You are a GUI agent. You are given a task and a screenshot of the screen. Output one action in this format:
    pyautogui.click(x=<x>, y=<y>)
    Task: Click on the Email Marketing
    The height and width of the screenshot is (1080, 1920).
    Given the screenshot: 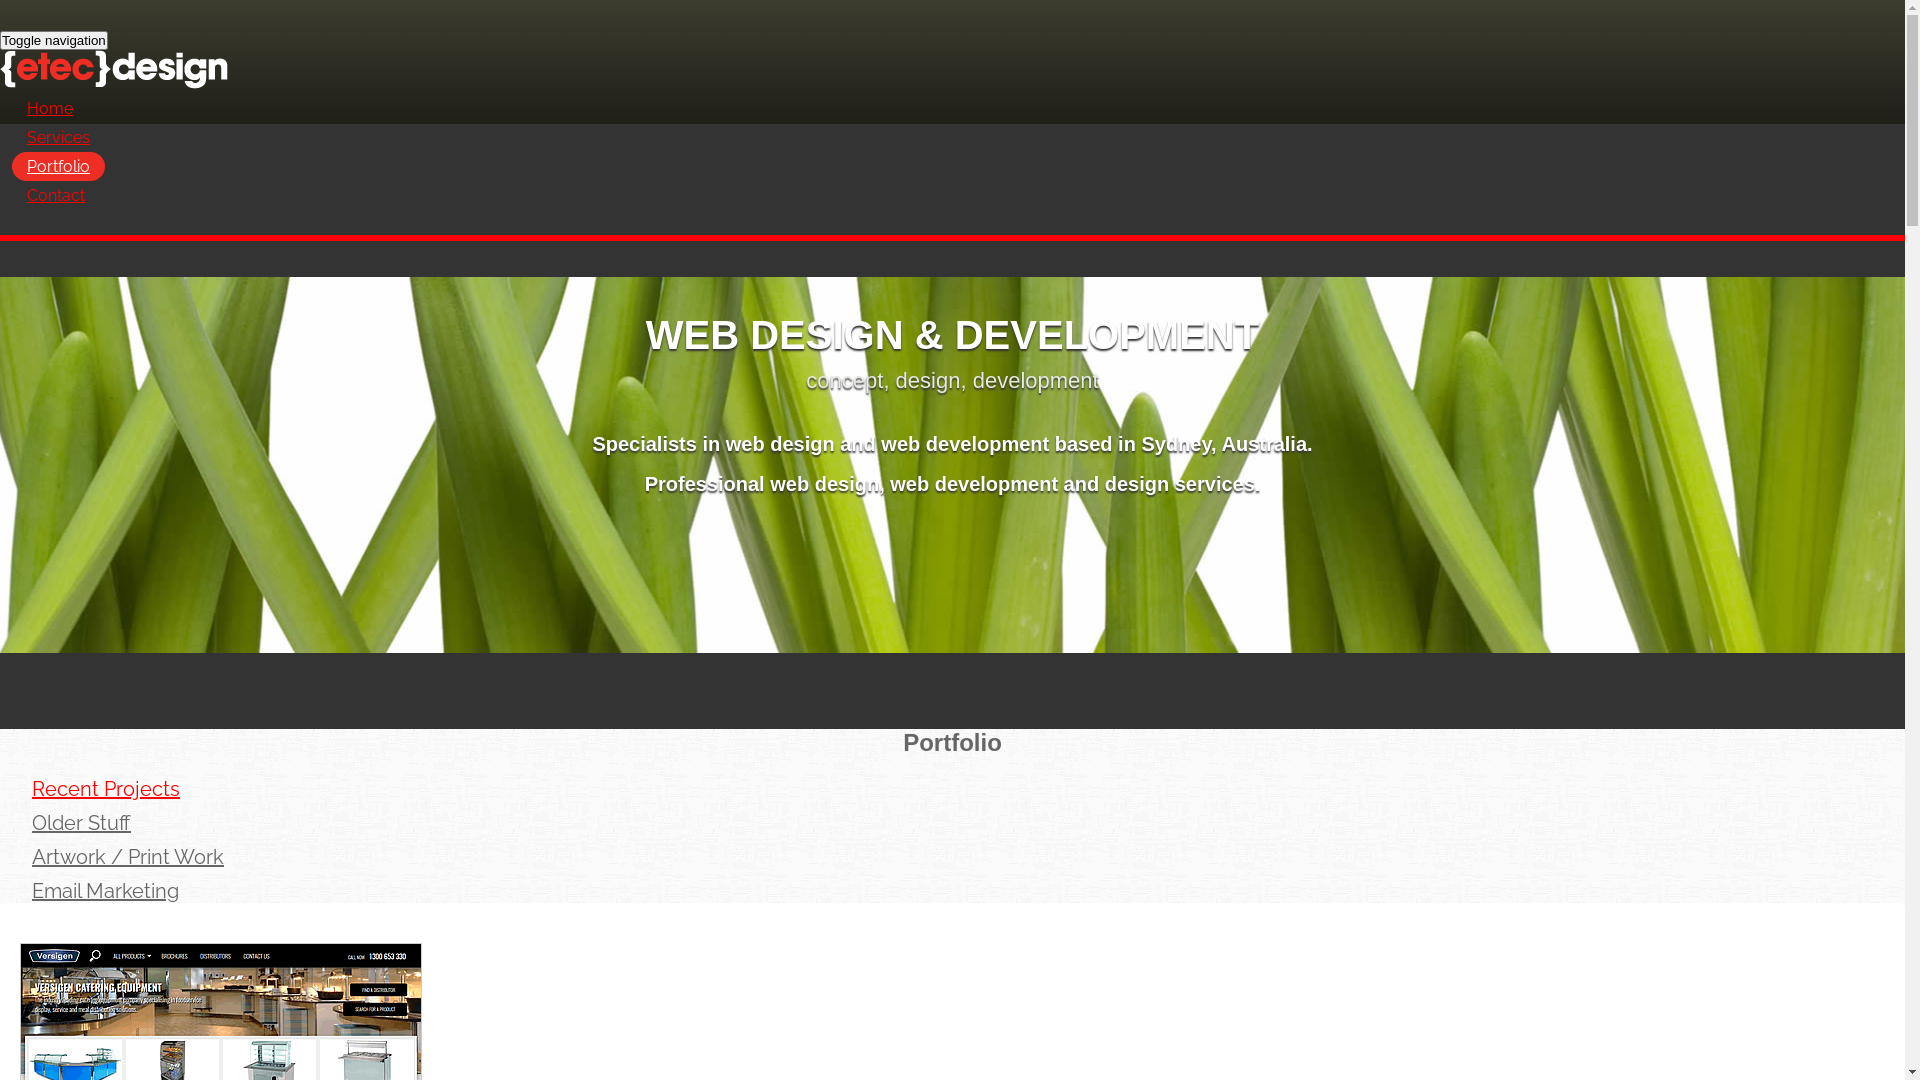 What is the action you would take?
    pyautogui.click(x=106, y=891)
    